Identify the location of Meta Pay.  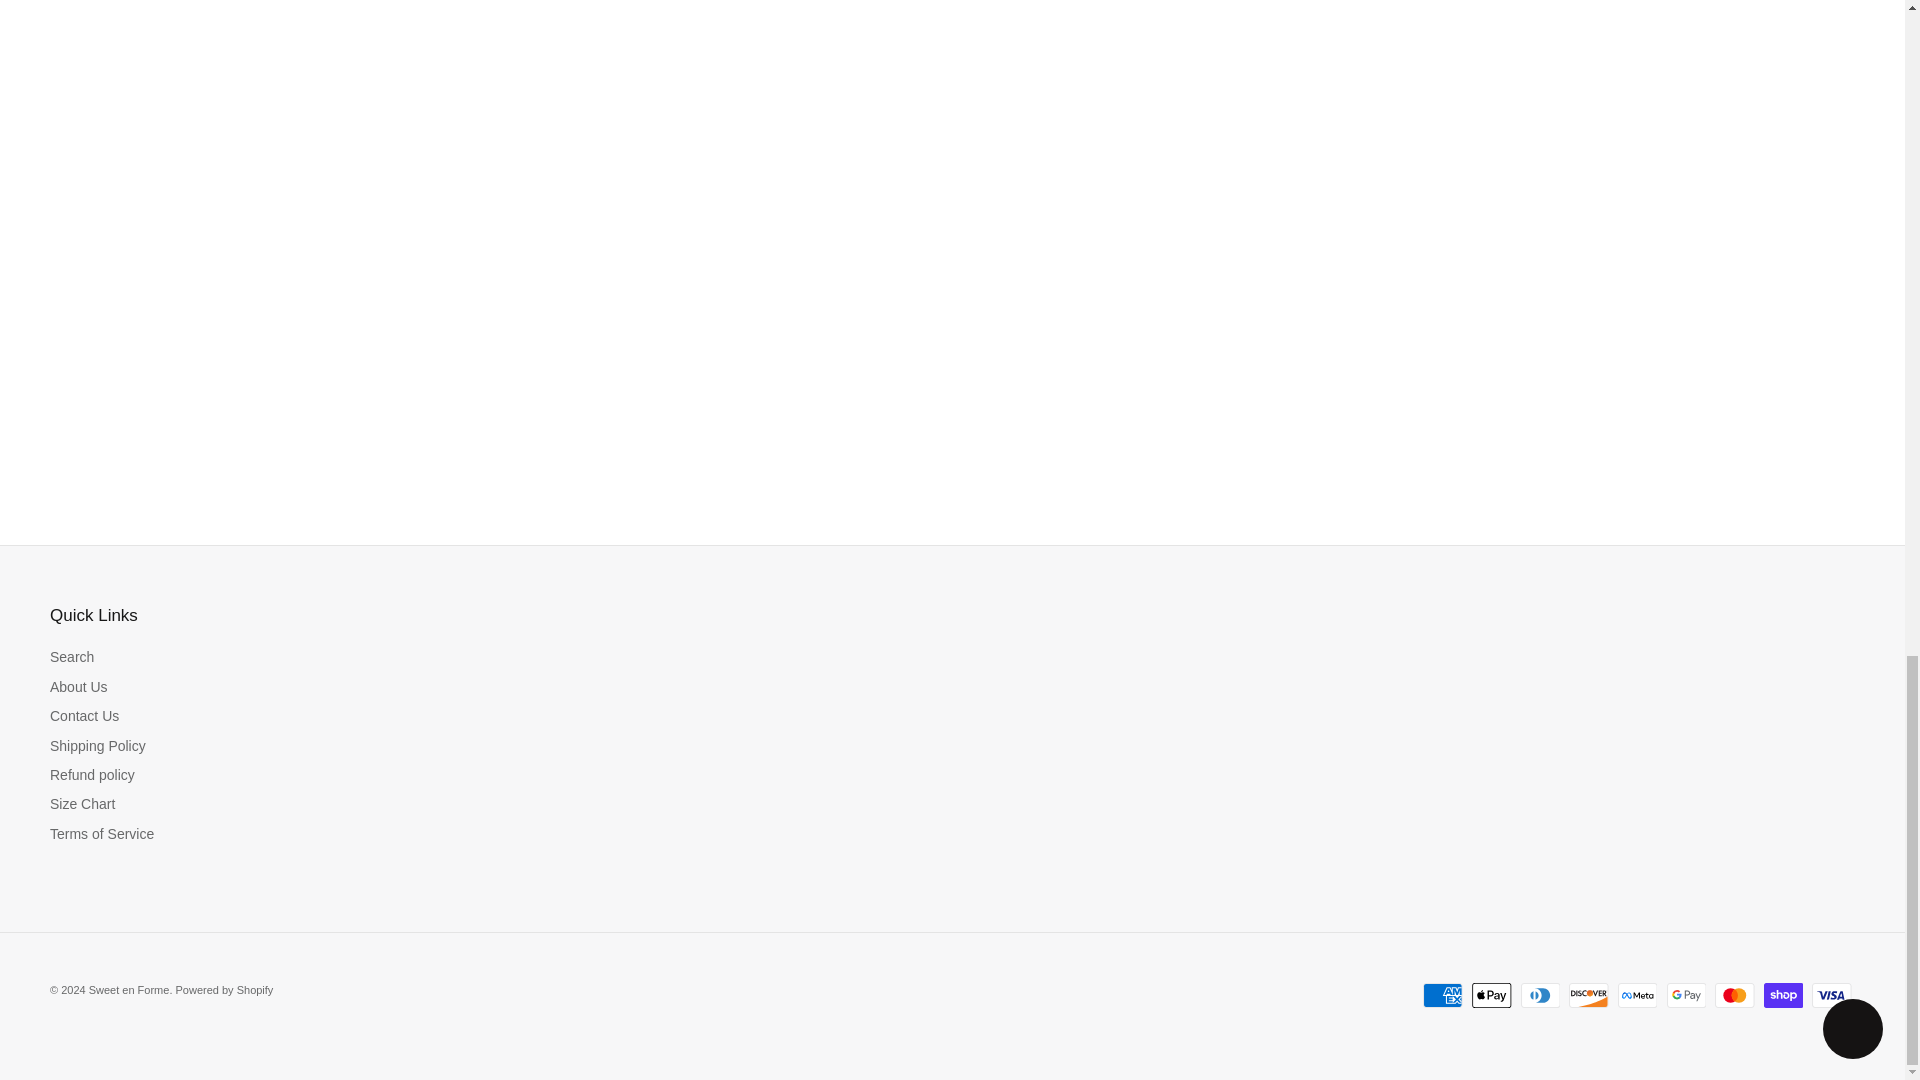
(1637, 994).